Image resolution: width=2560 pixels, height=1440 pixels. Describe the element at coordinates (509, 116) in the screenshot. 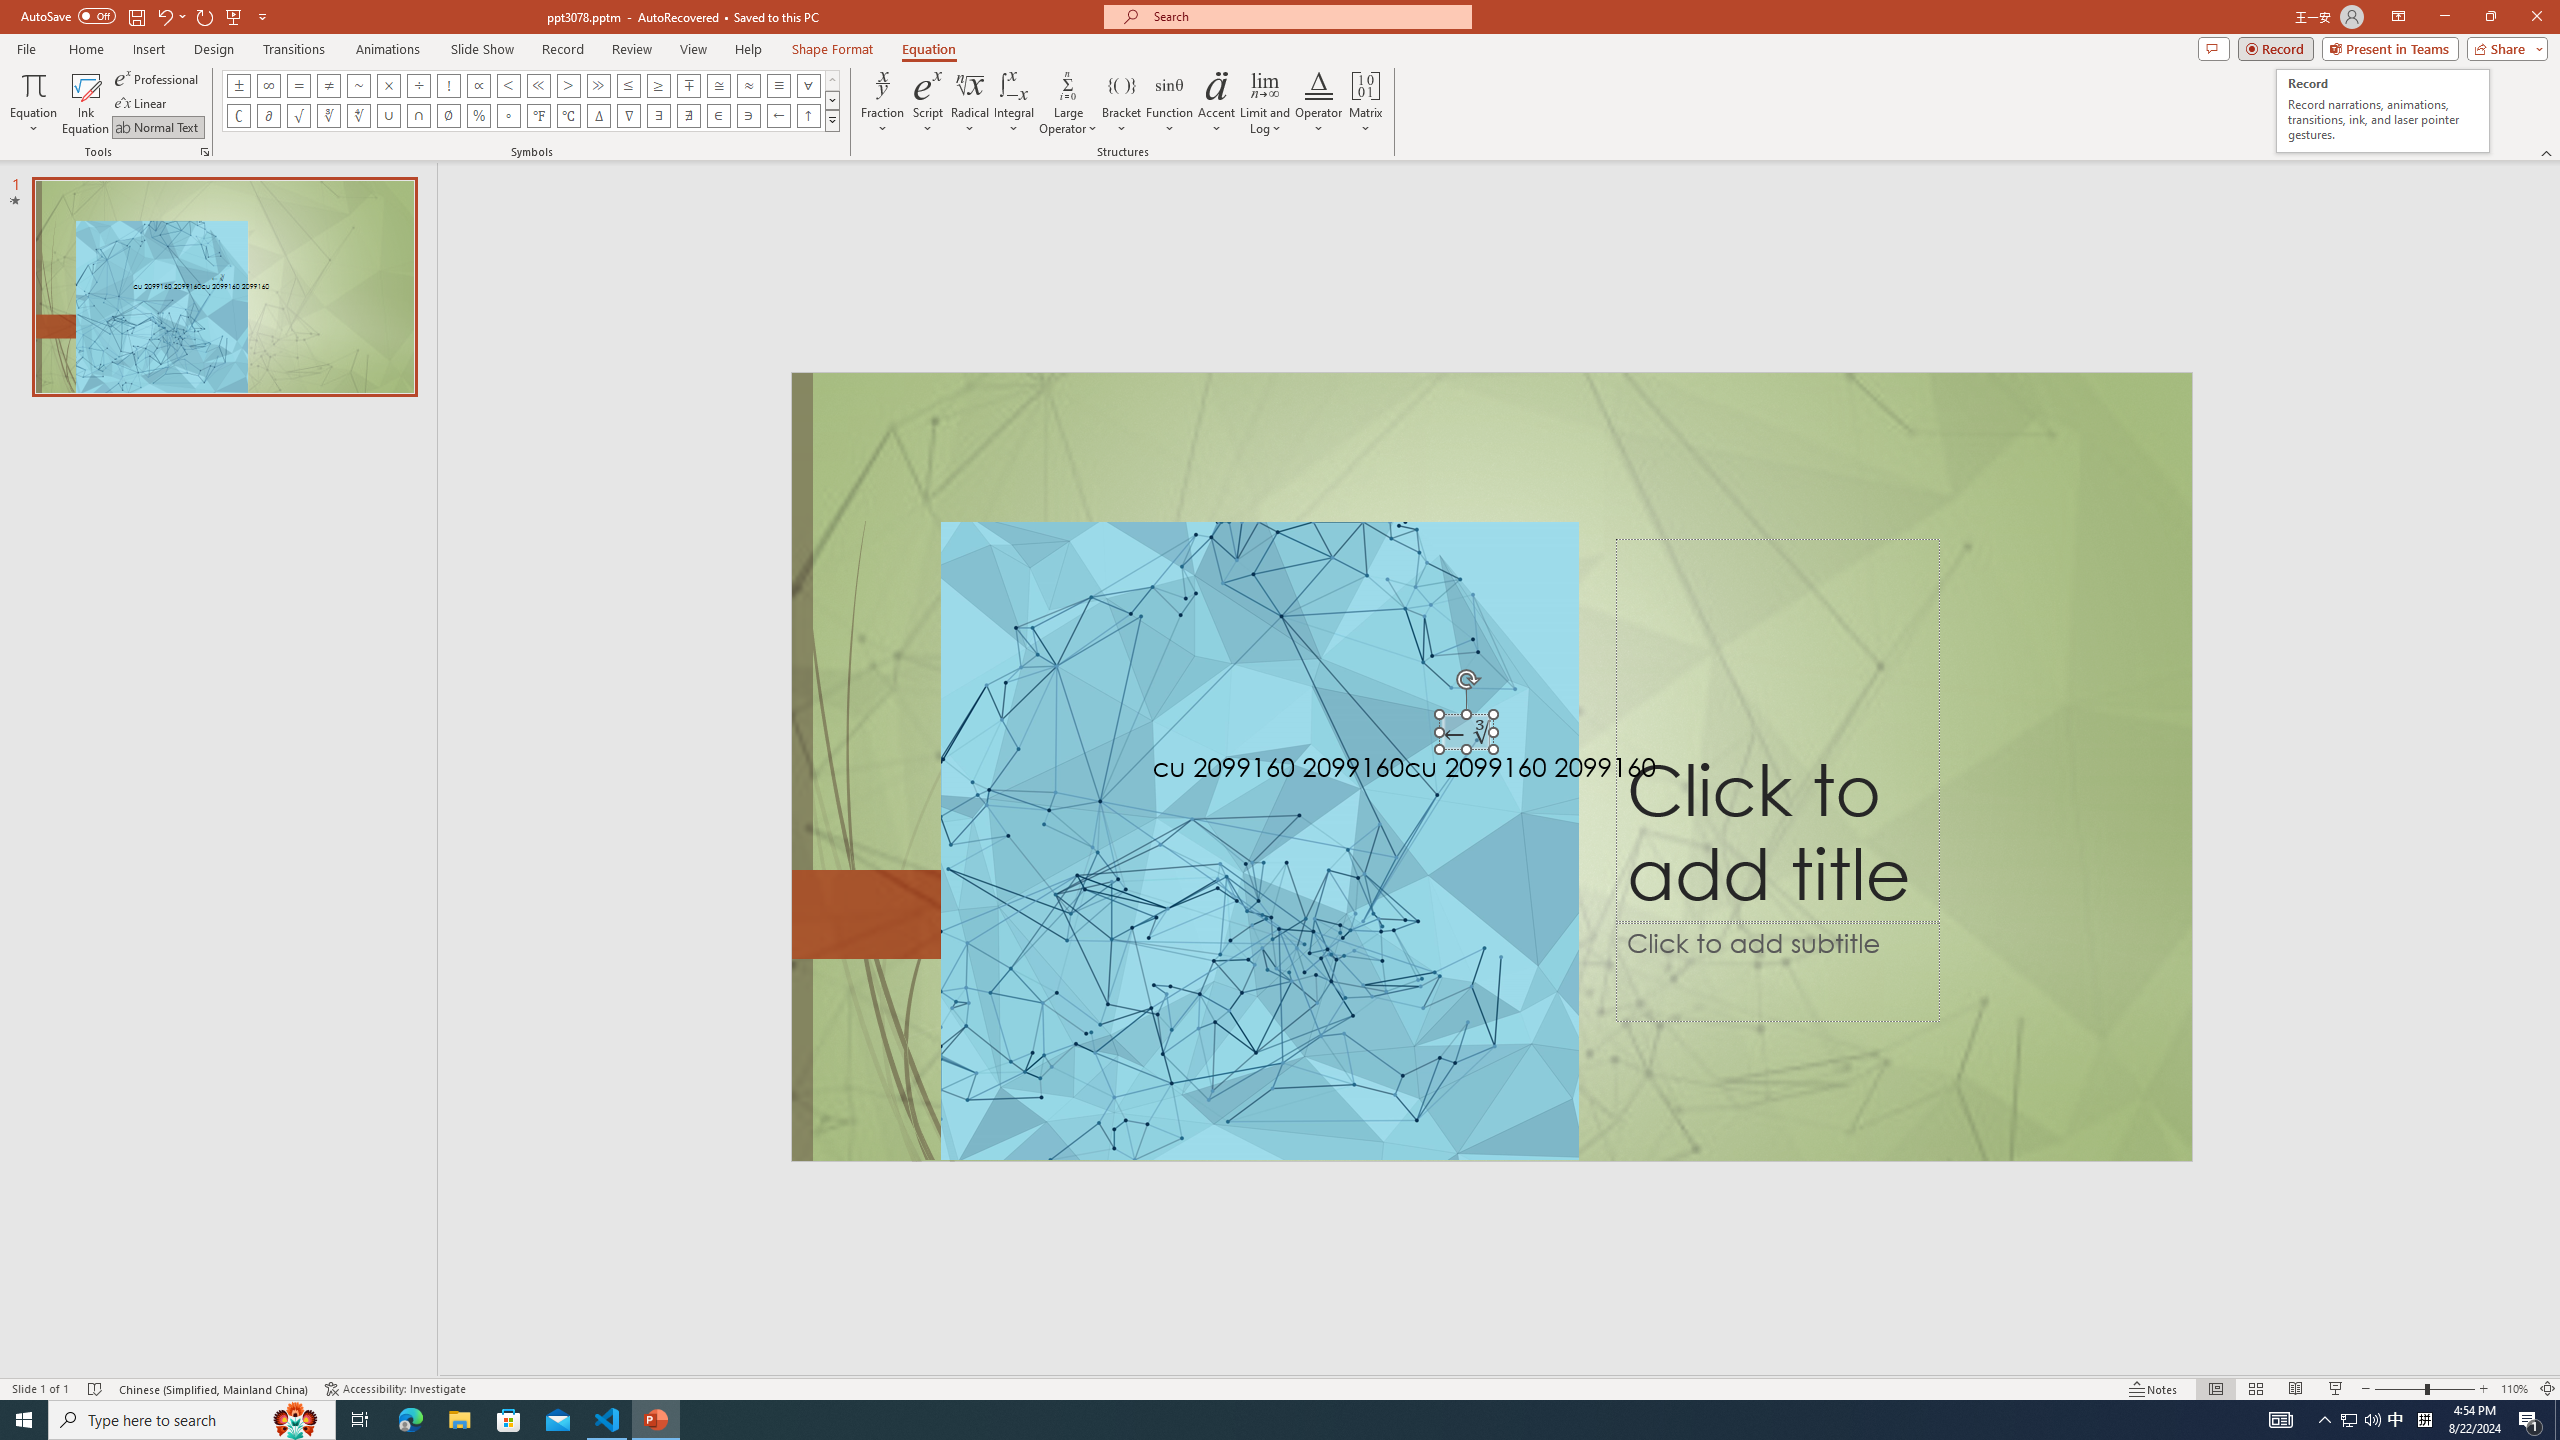

I see `Equation Symbol Degrees` at that location.